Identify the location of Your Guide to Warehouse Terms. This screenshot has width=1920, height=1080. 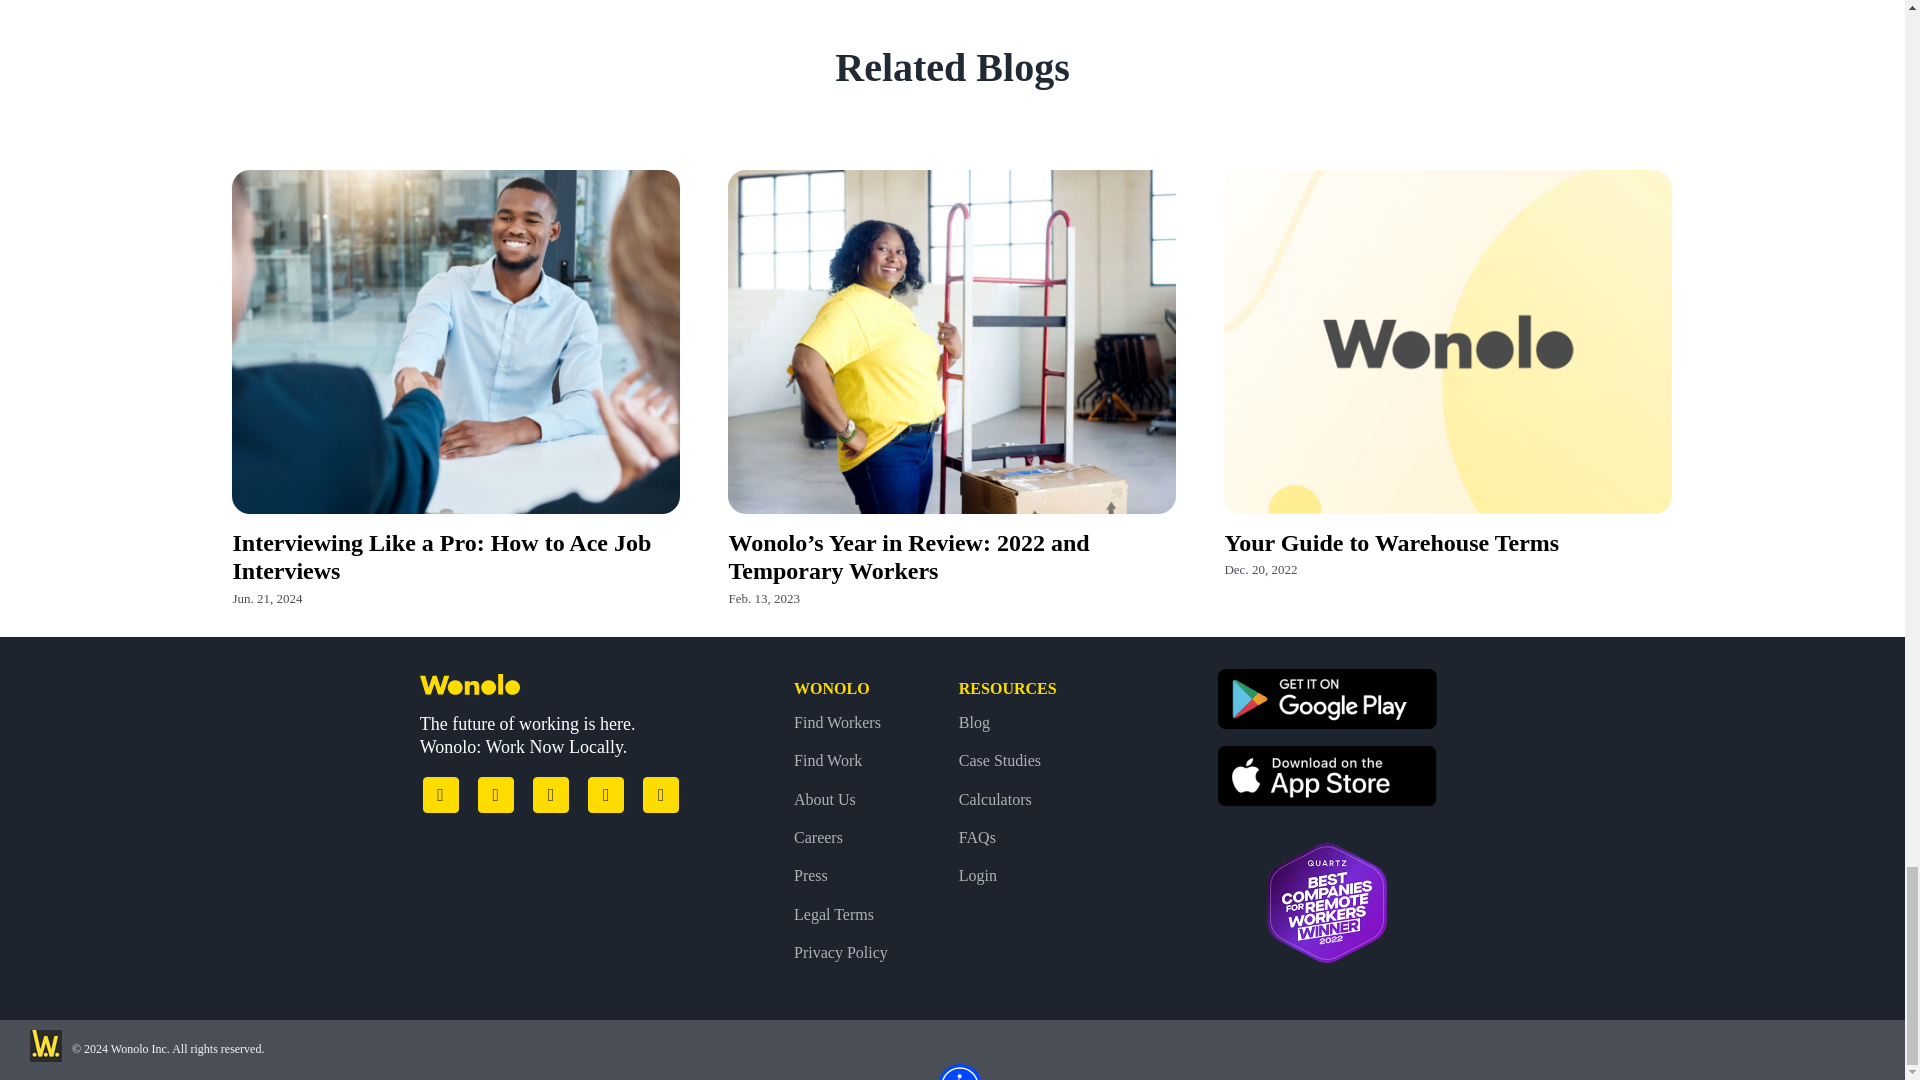
(1392, 543).